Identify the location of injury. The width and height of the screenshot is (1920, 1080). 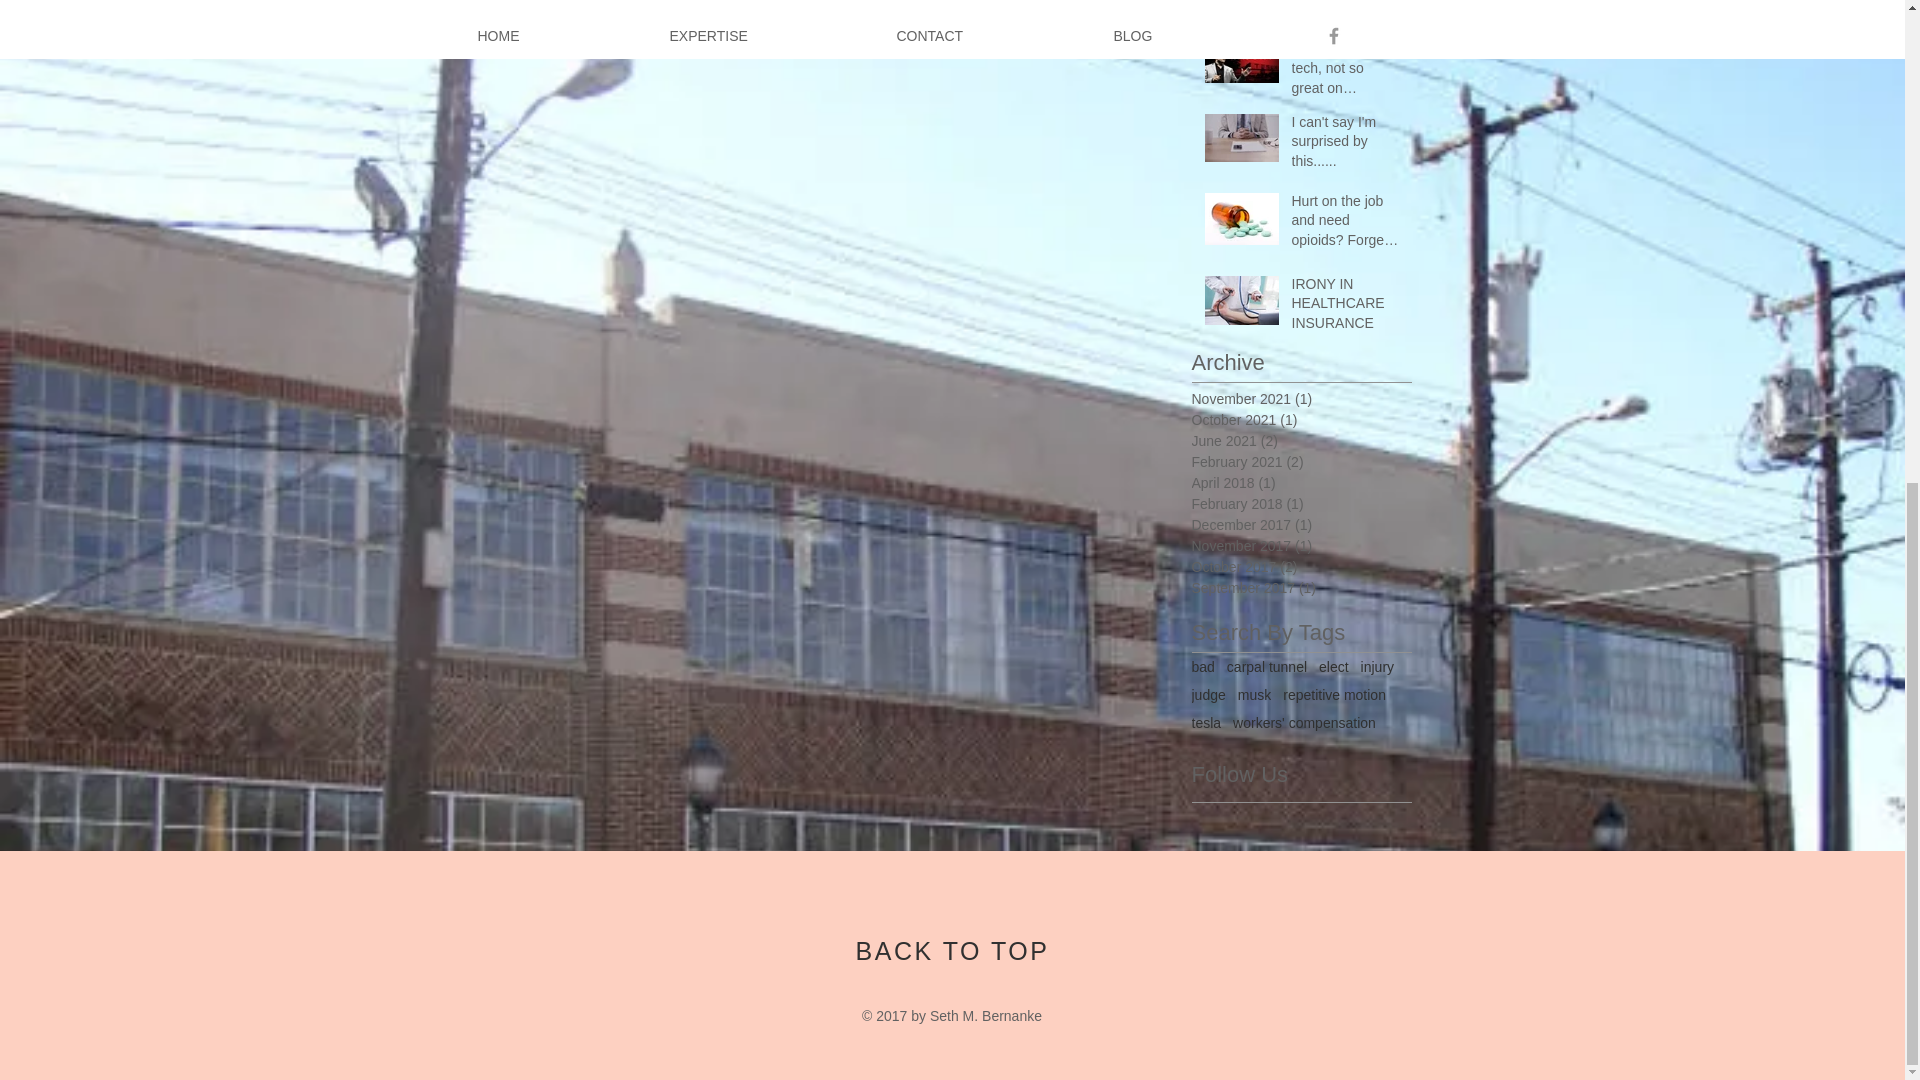
(1377, 666).